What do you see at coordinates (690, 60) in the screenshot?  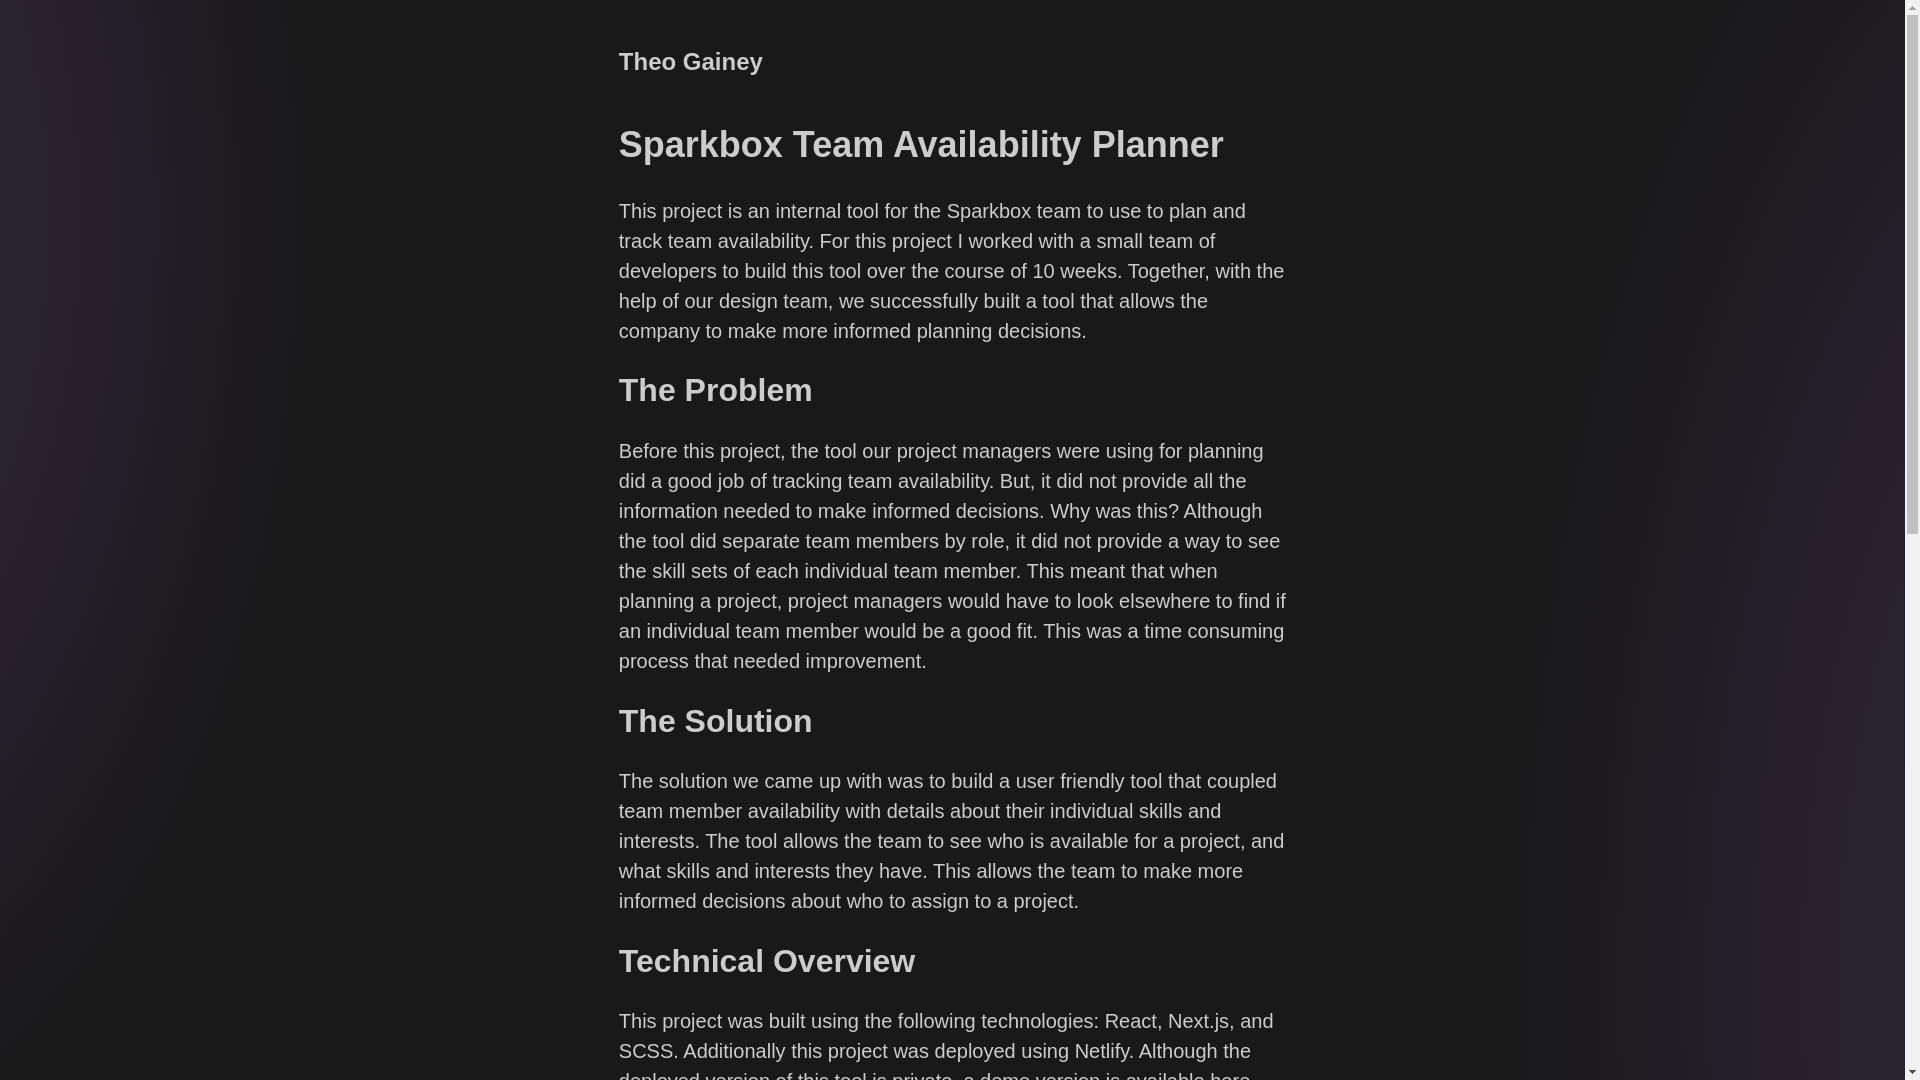 I see `Theo Gainey` at bounding box center [690, 60].